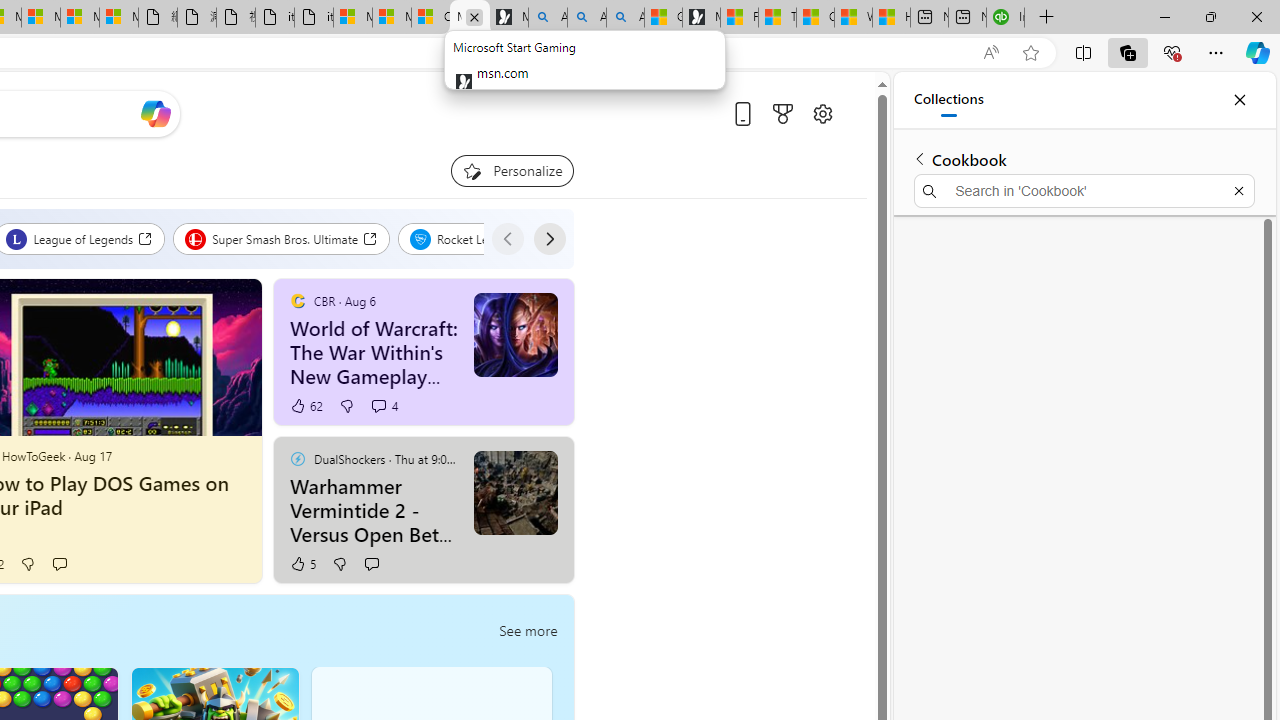 The width and height of the screenshot is (1280, 720). What do you see at coordinates (548, 18) in the screenshot?
I see `Alabama high school quarterback dies - Search` at bounding box center [548, 18].